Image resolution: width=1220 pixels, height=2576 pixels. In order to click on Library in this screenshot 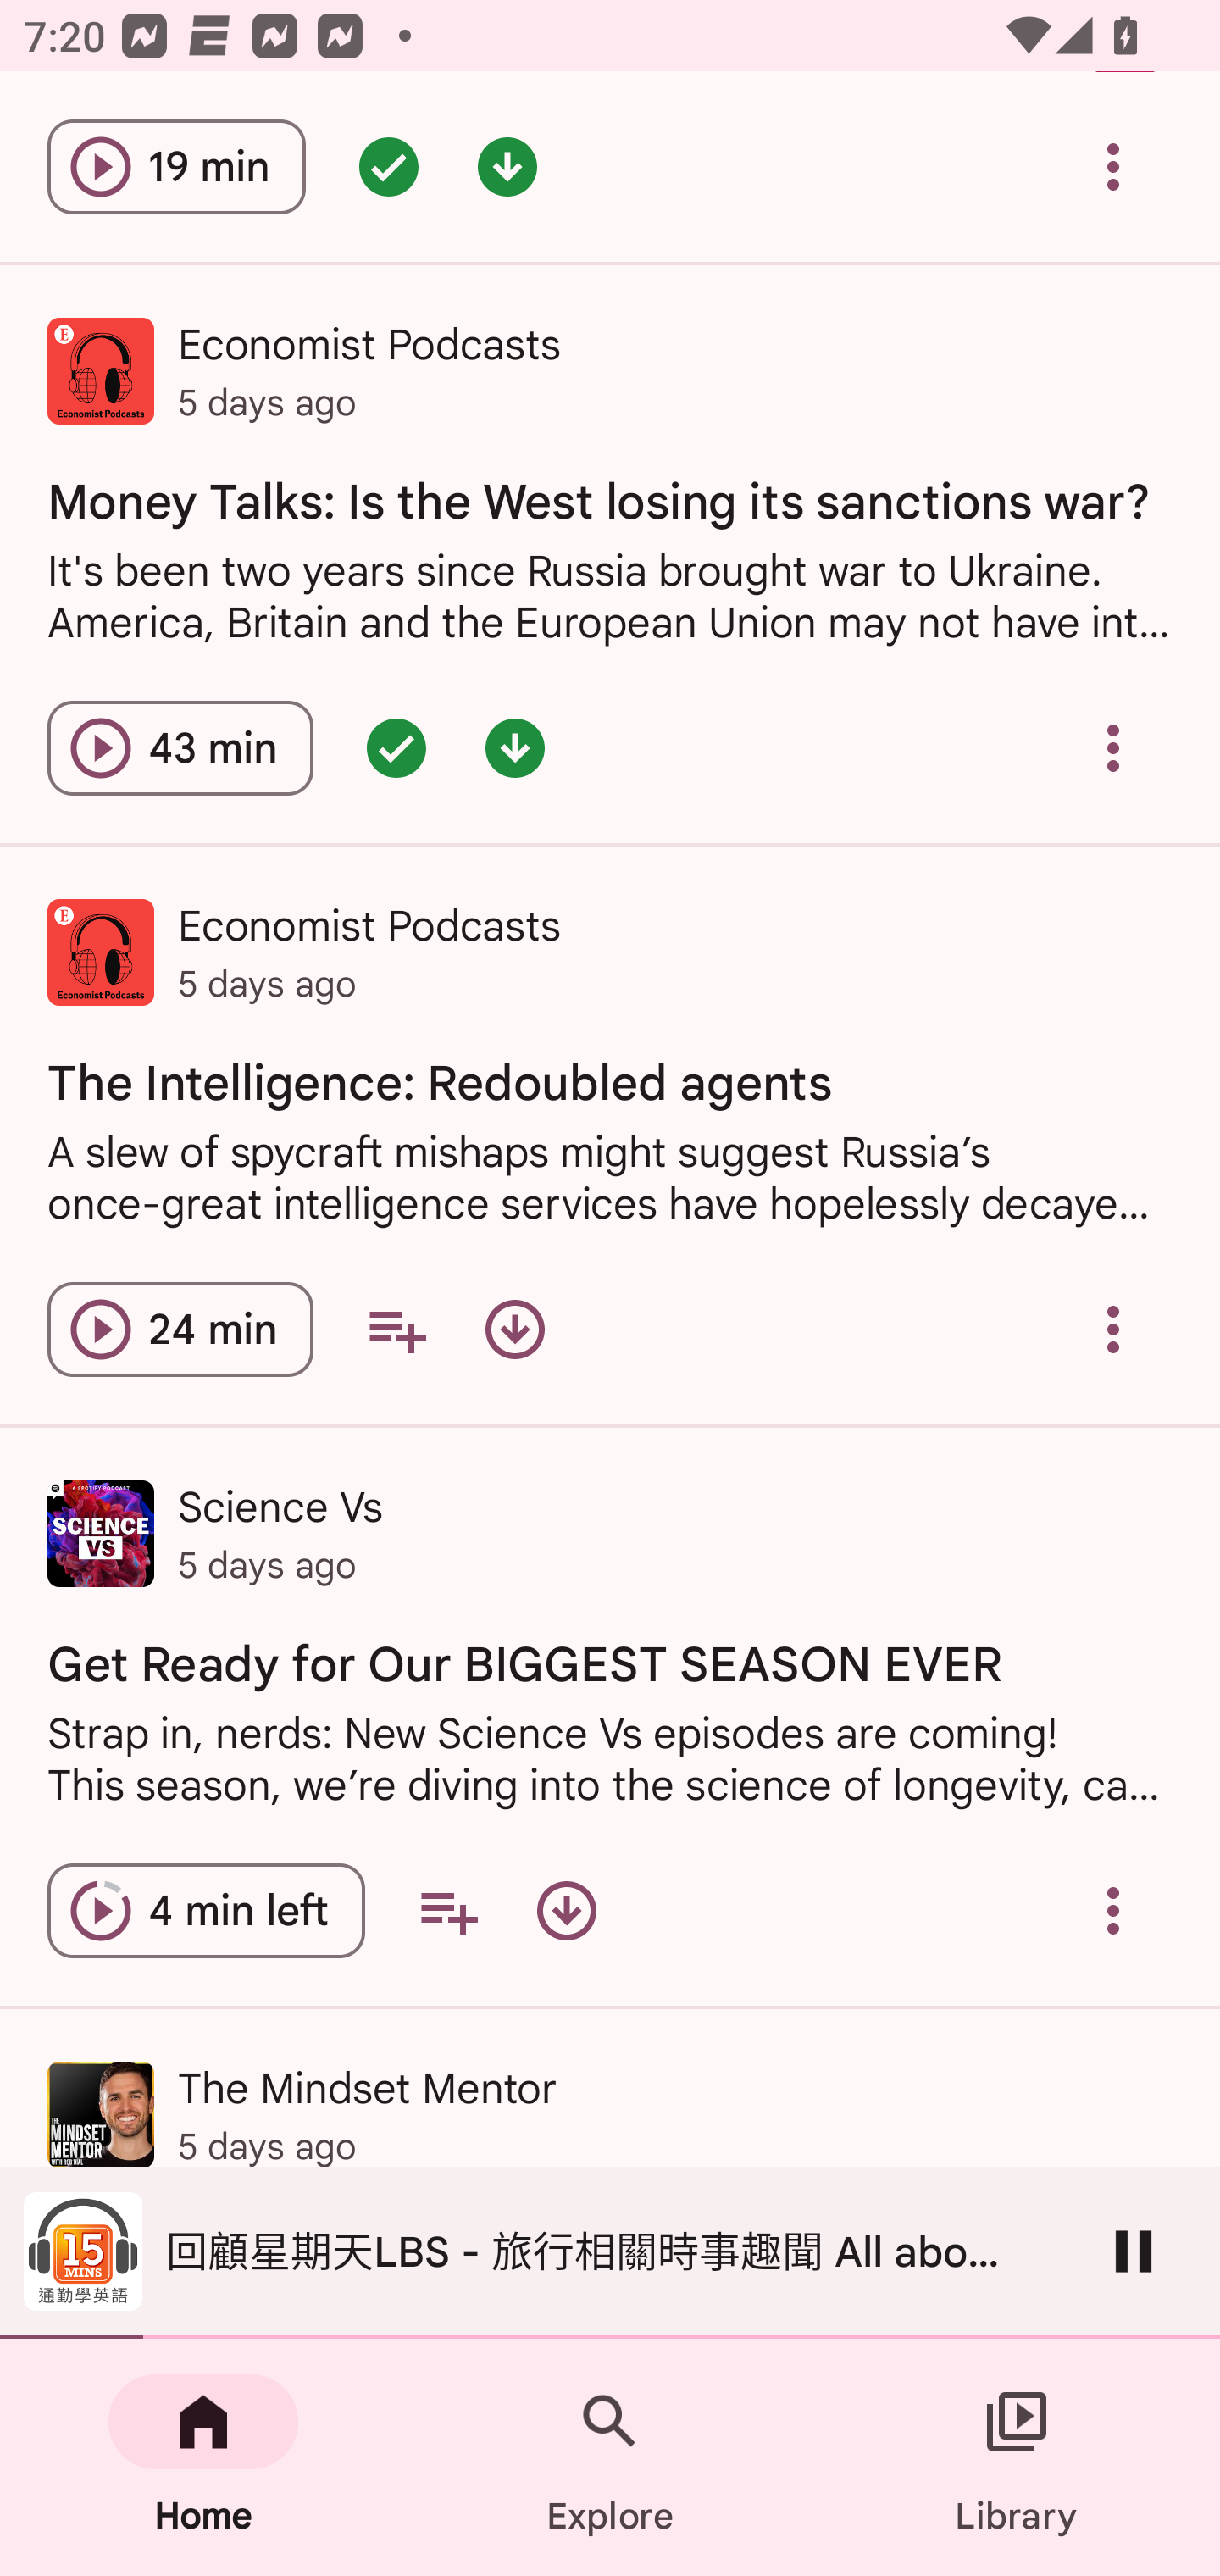, I will do `click(1017, 2457)`.